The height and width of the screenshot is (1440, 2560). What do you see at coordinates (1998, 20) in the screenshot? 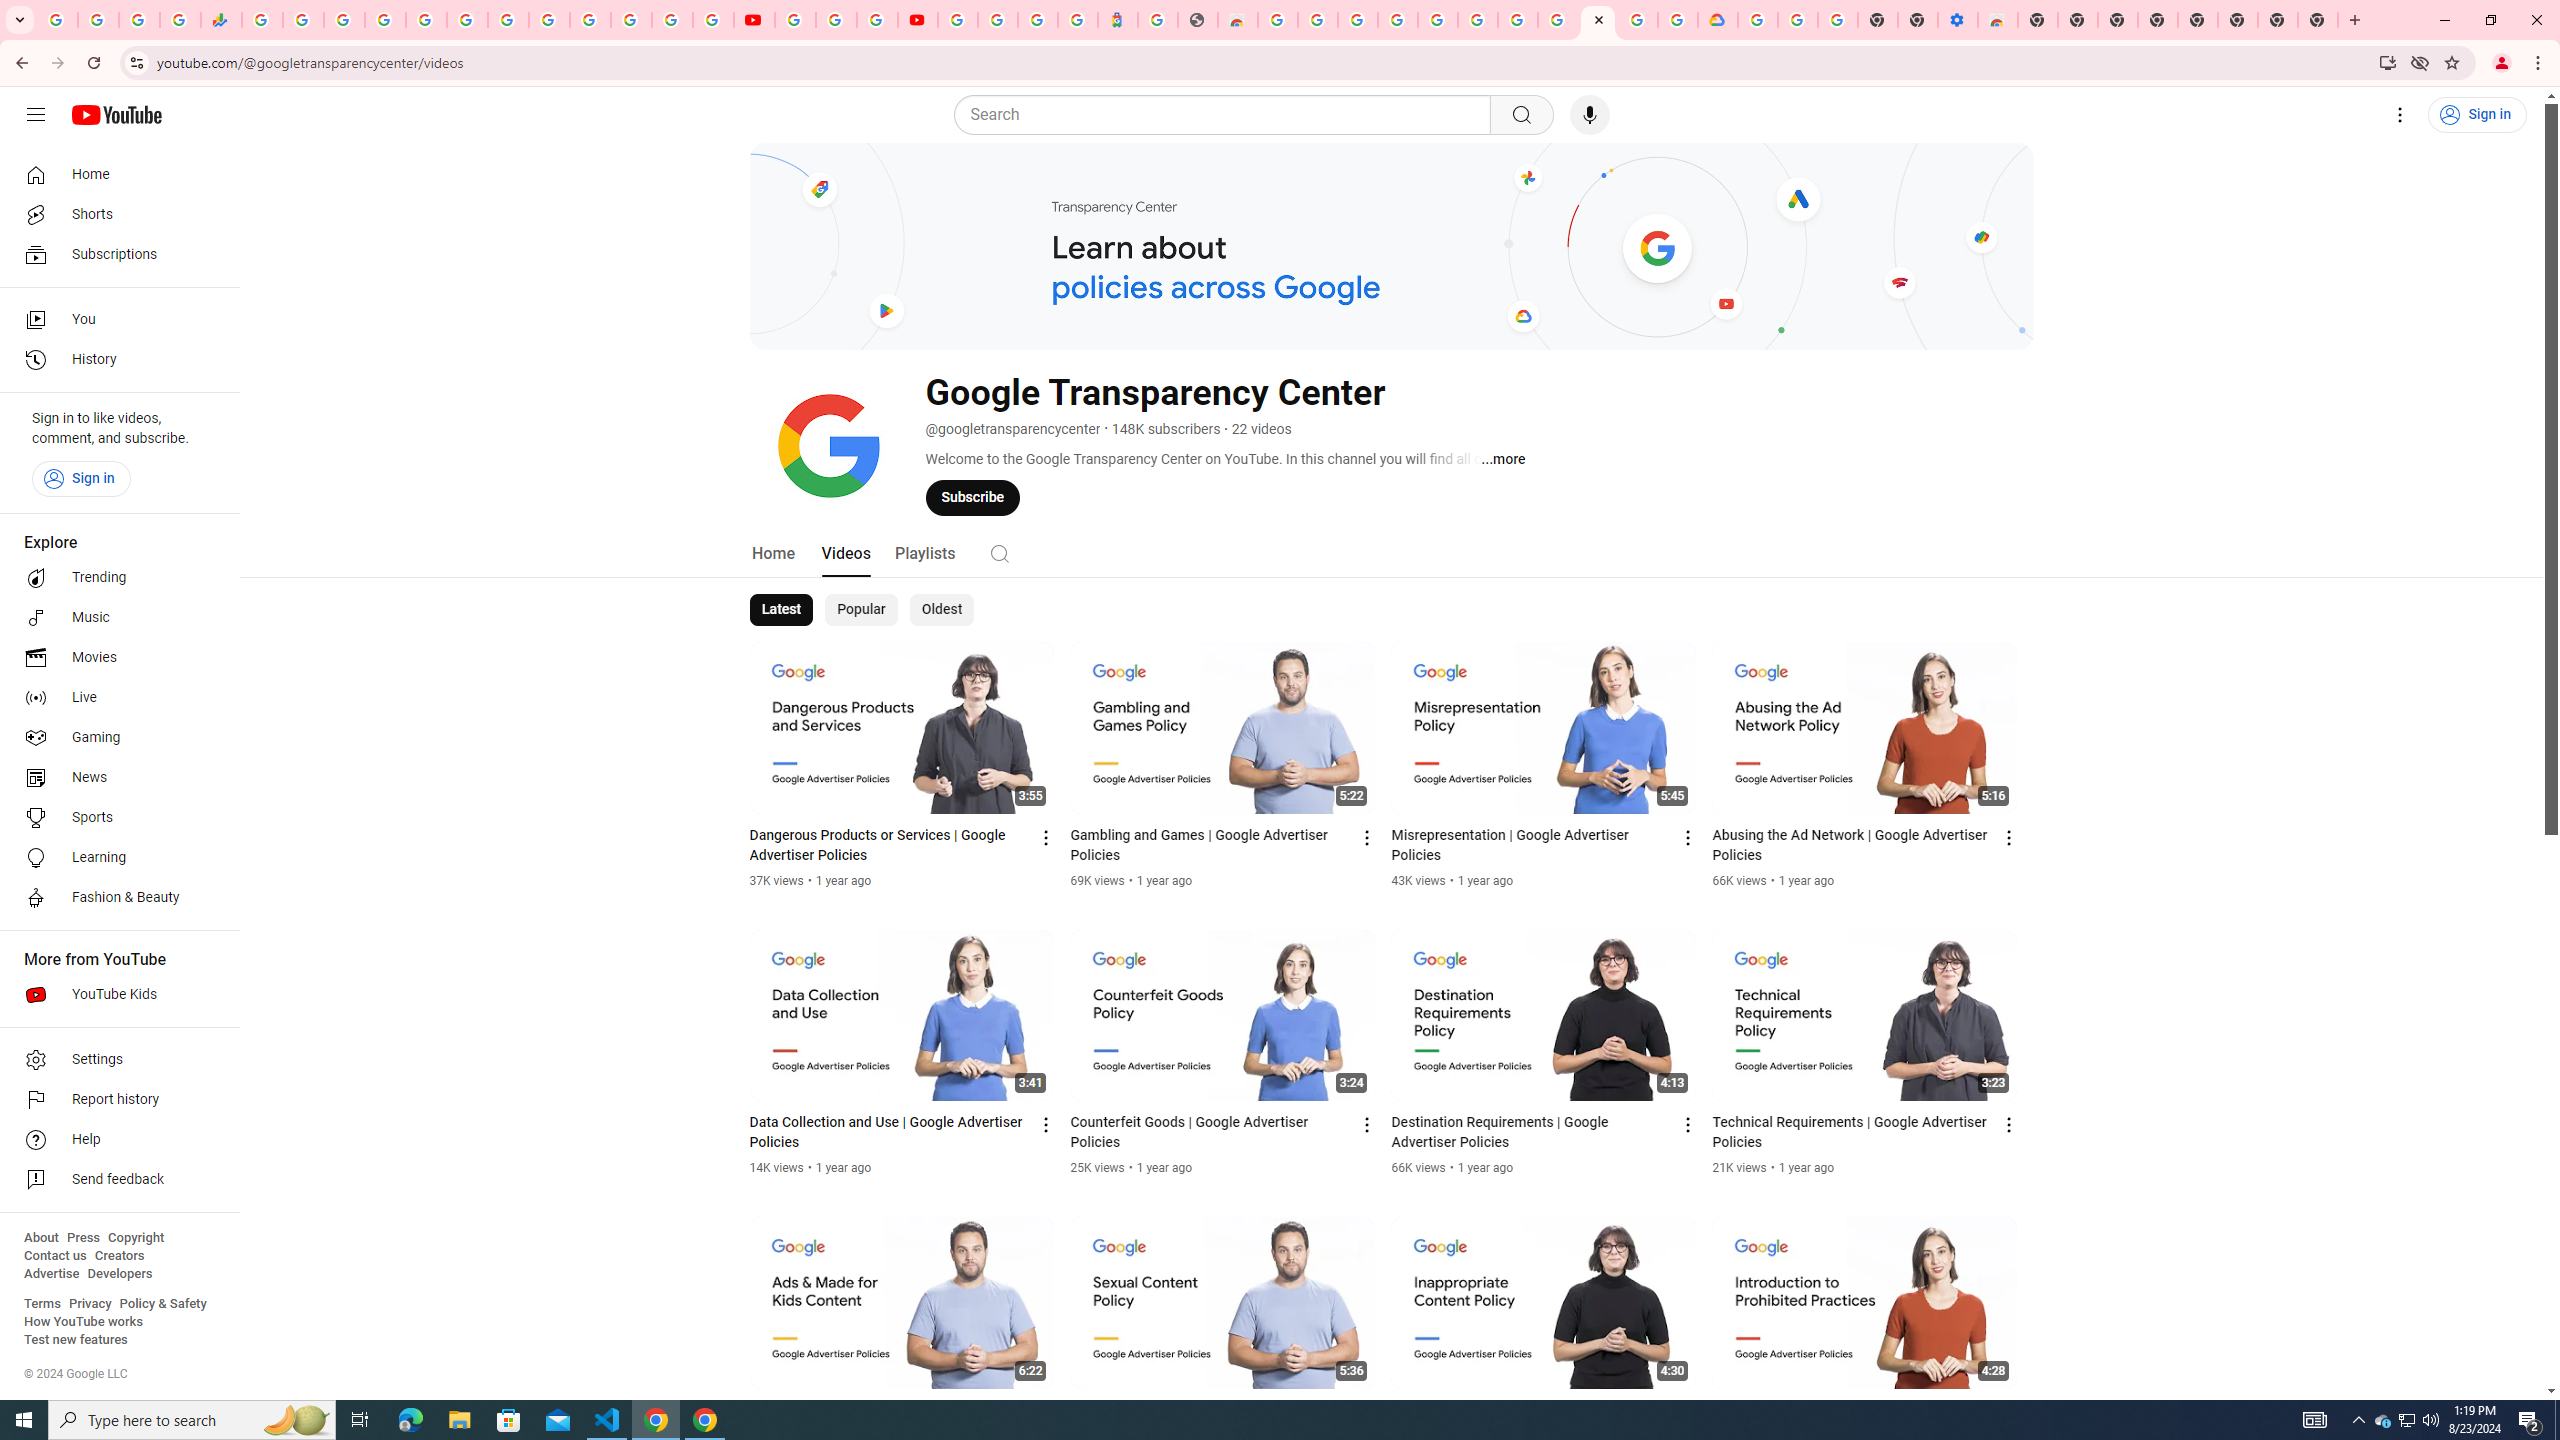
I see `Chrome Web Store - Accessibility extensions` at bounding box center [1998, 20].